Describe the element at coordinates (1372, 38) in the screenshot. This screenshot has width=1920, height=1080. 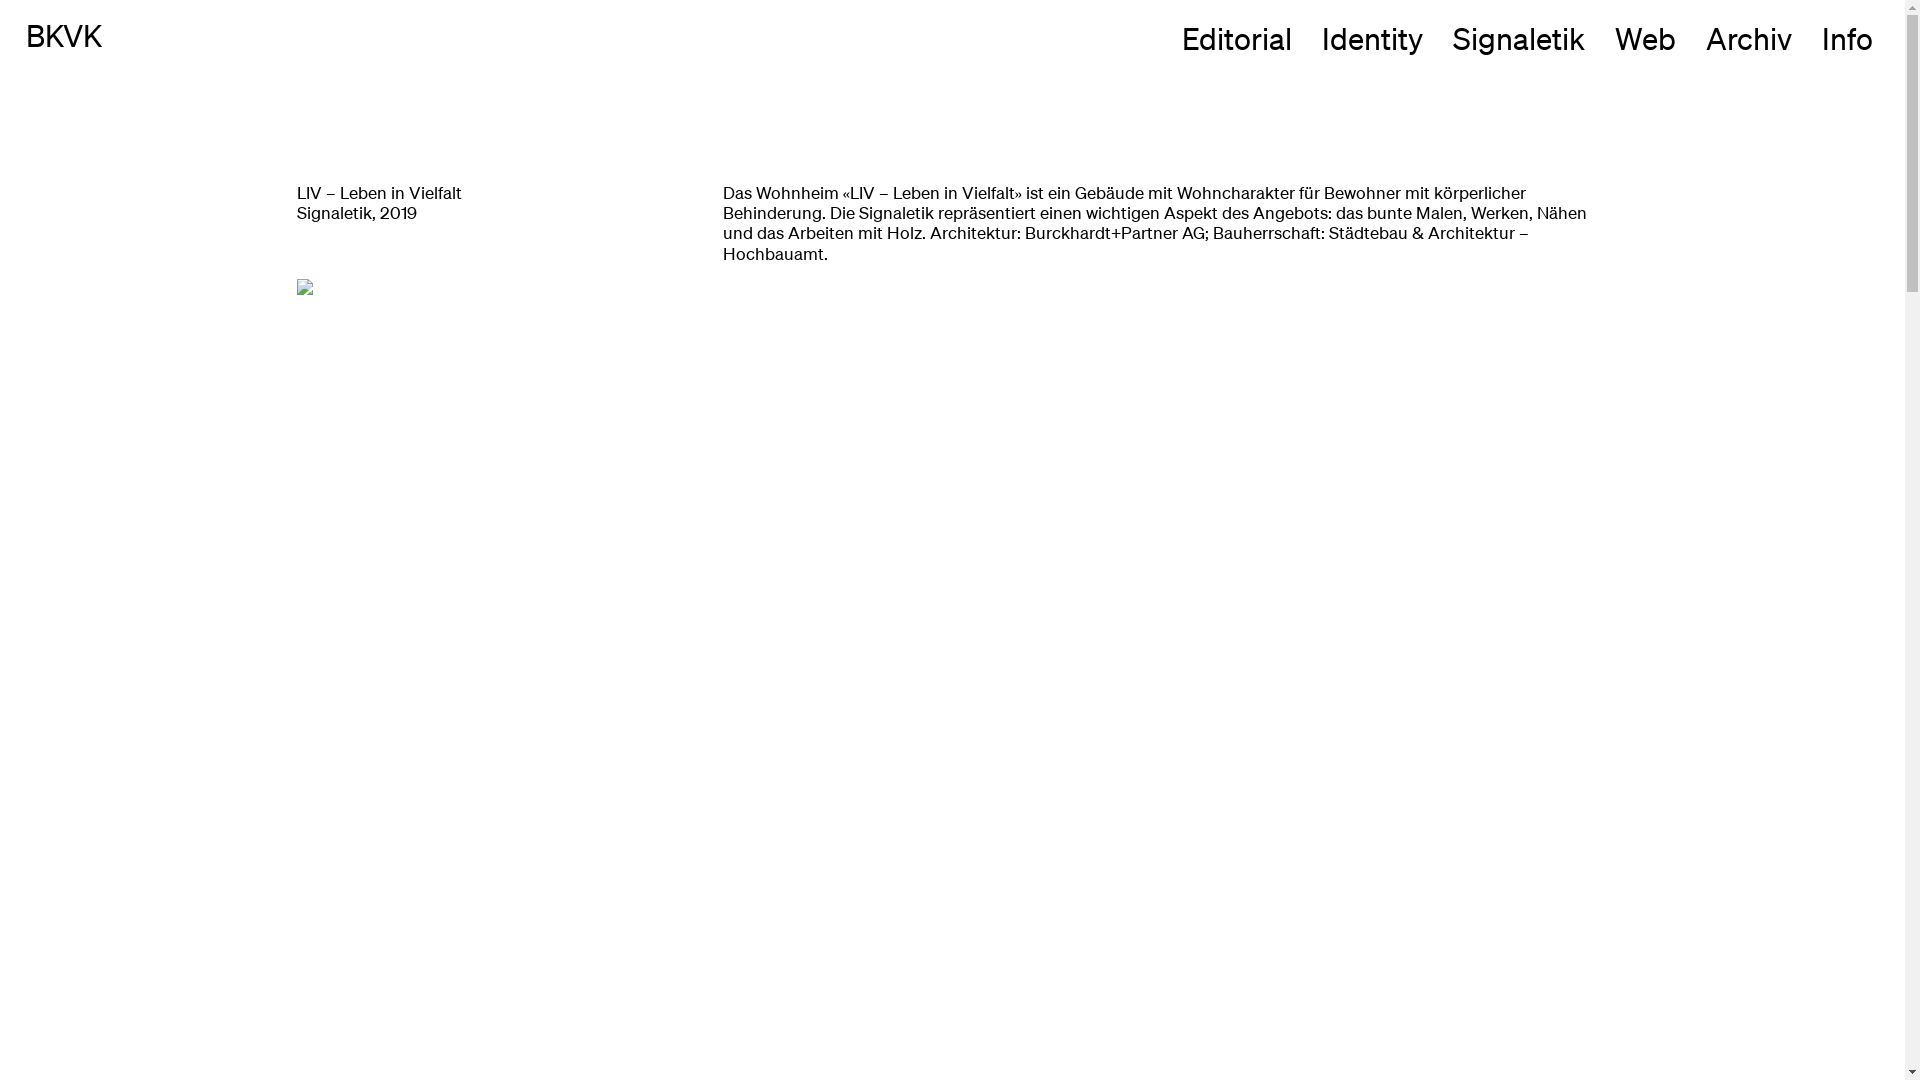
I see `Identity` at that location.